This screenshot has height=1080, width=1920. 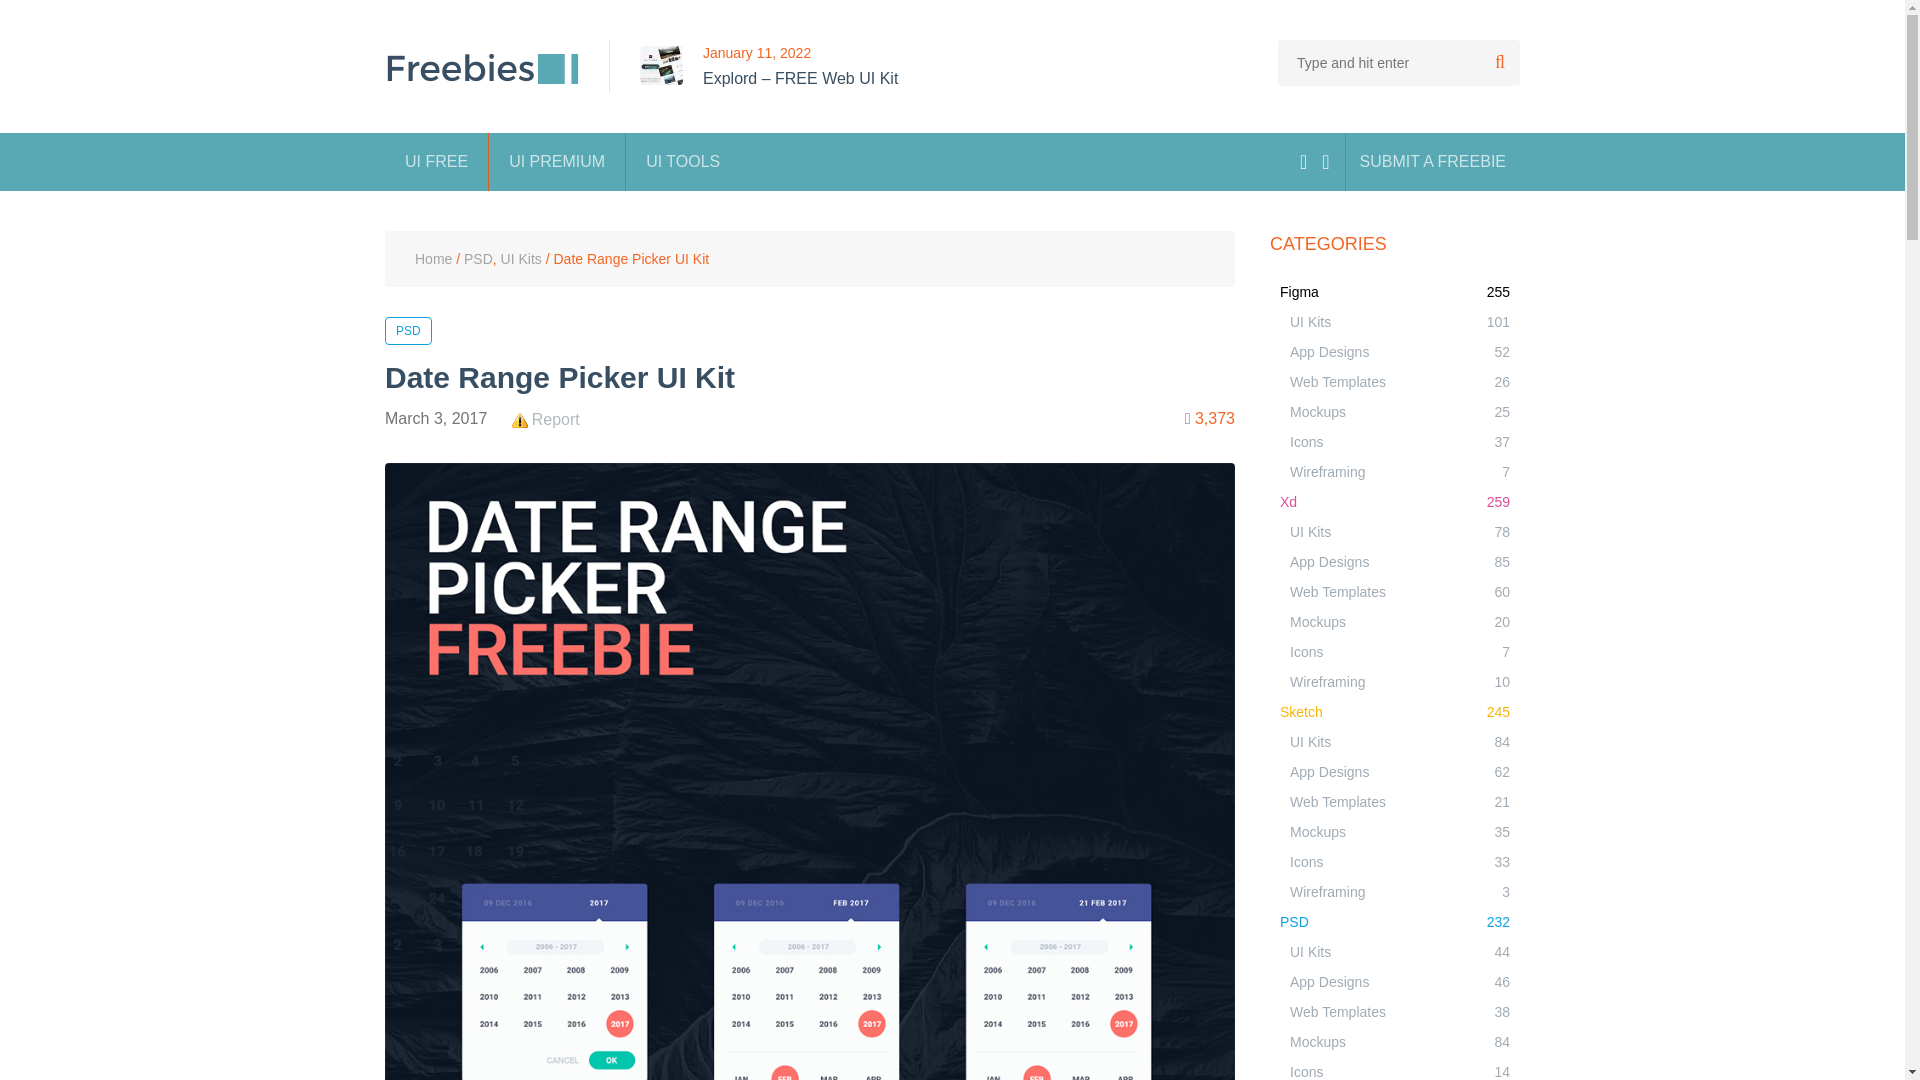 What do you see at coordinates (557, 162) in the screenshot?
I see `UI PREMIUM` at bounding box center [557, 162].